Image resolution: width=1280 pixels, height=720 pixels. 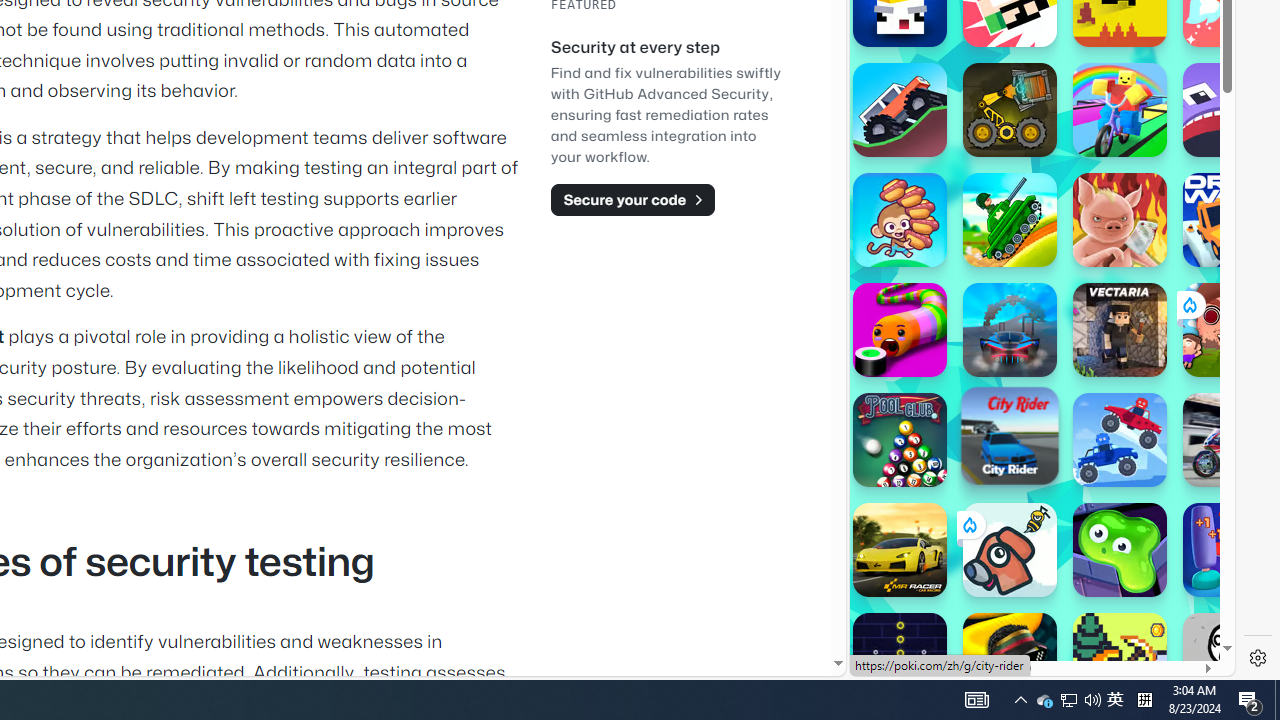 I want to click on Pool Club Pool Club, so click(x=900, y=440).